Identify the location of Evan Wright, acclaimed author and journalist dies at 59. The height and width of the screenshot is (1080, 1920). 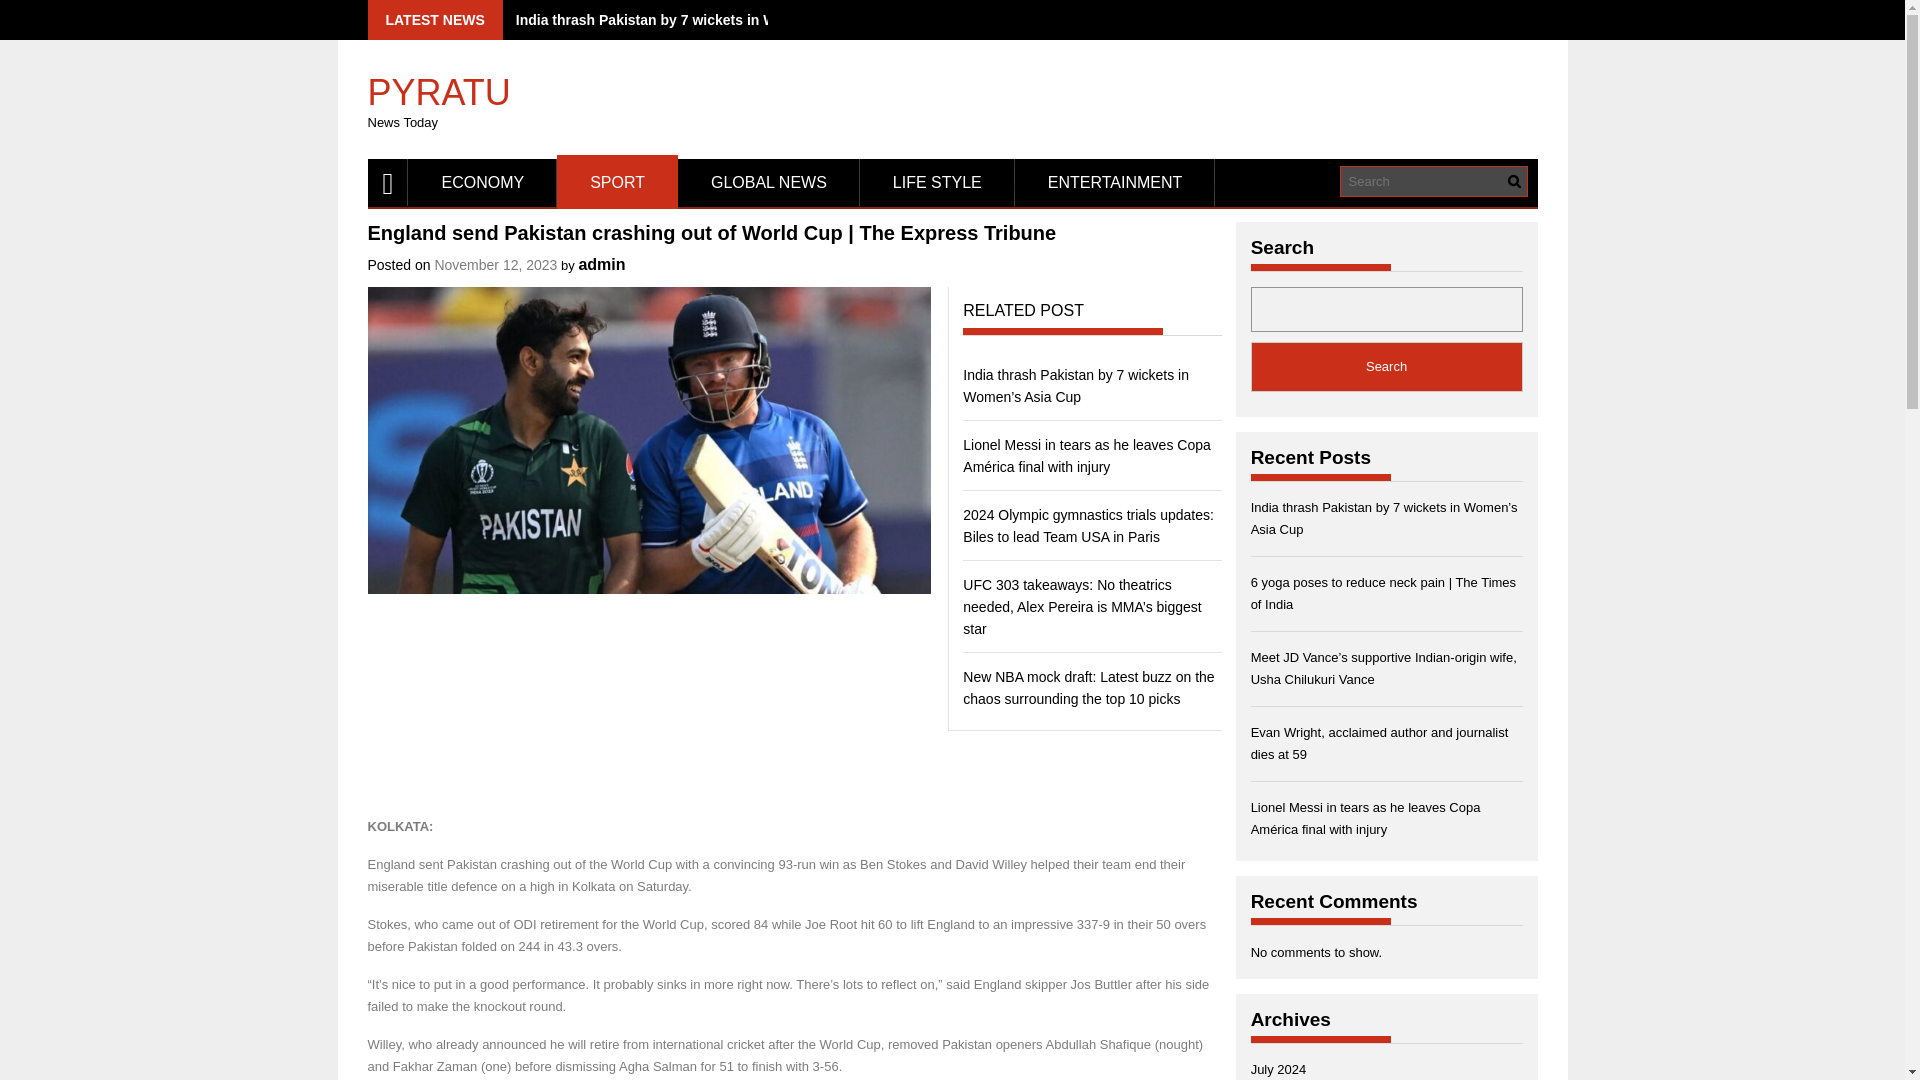
(1380, 743).